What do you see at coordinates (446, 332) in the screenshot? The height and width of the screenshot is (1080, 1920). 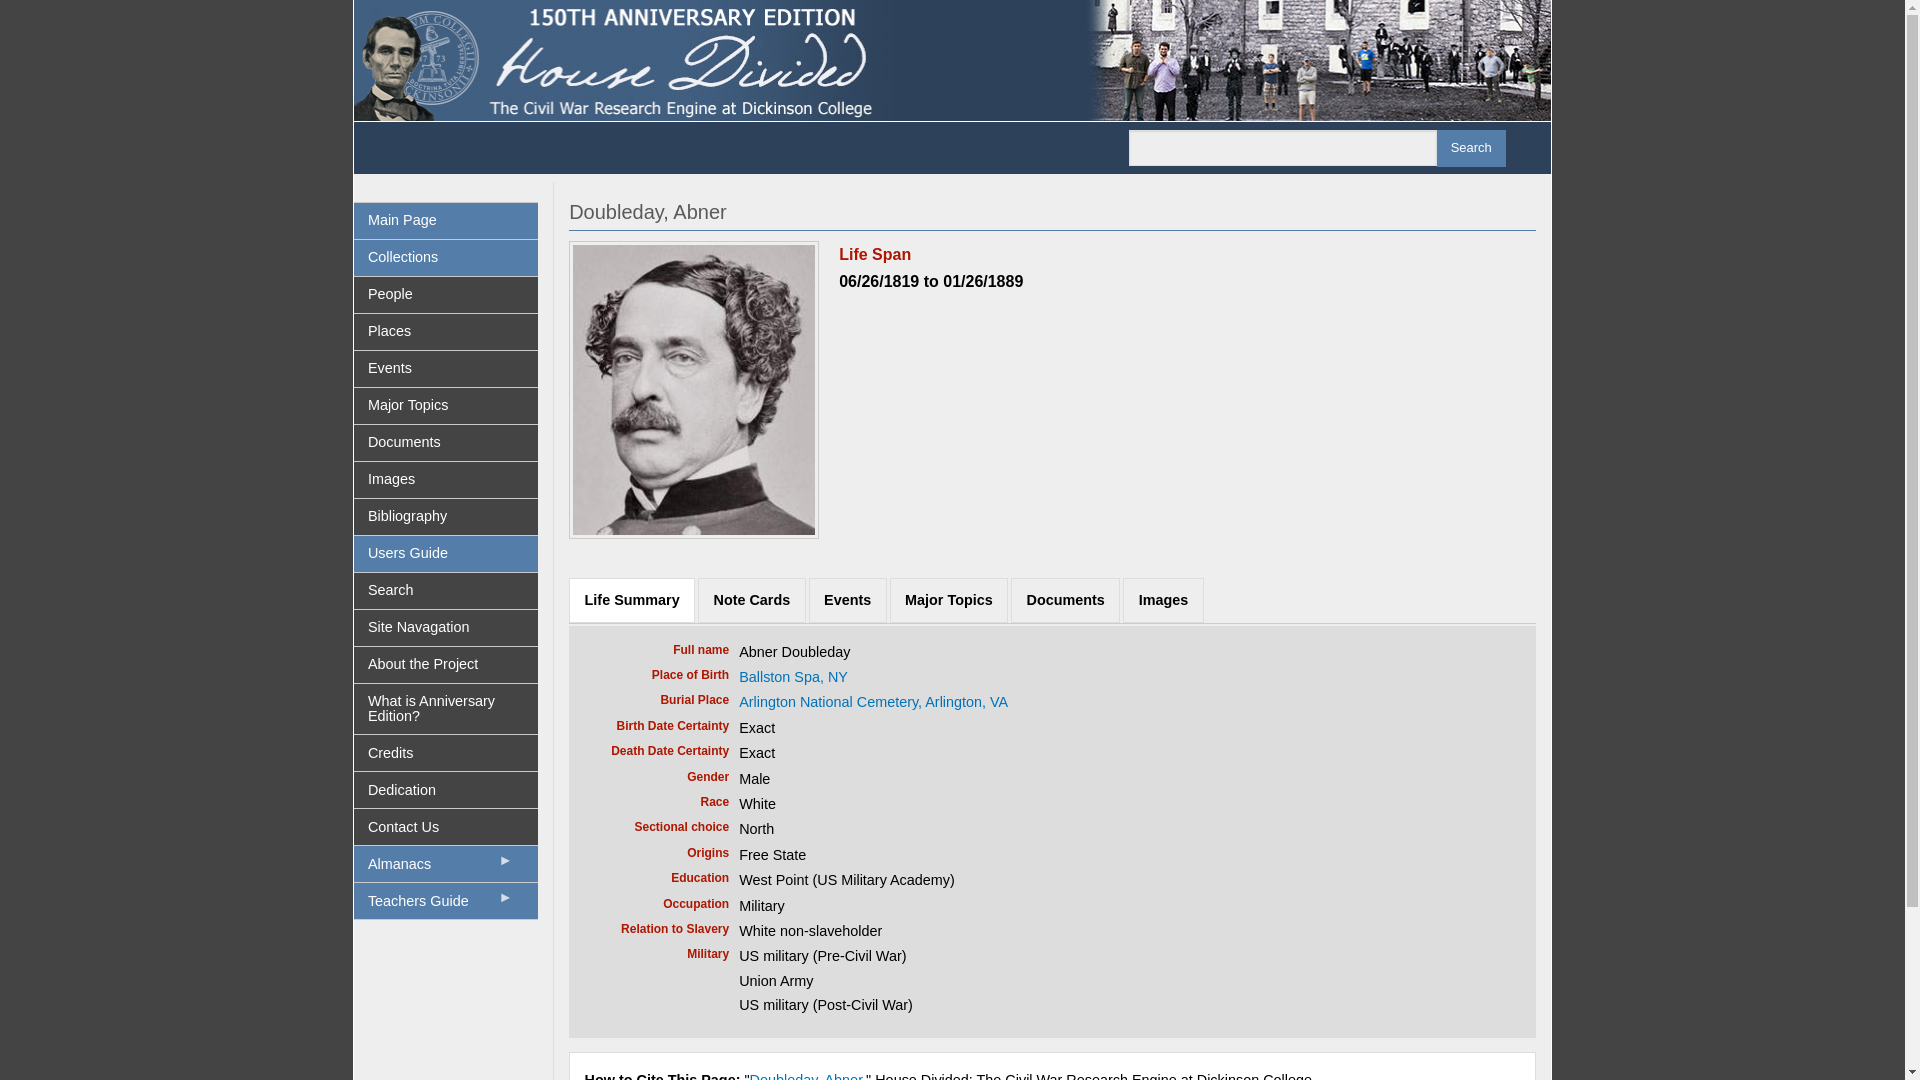 I see `Places` at bounding box center [446, 332].